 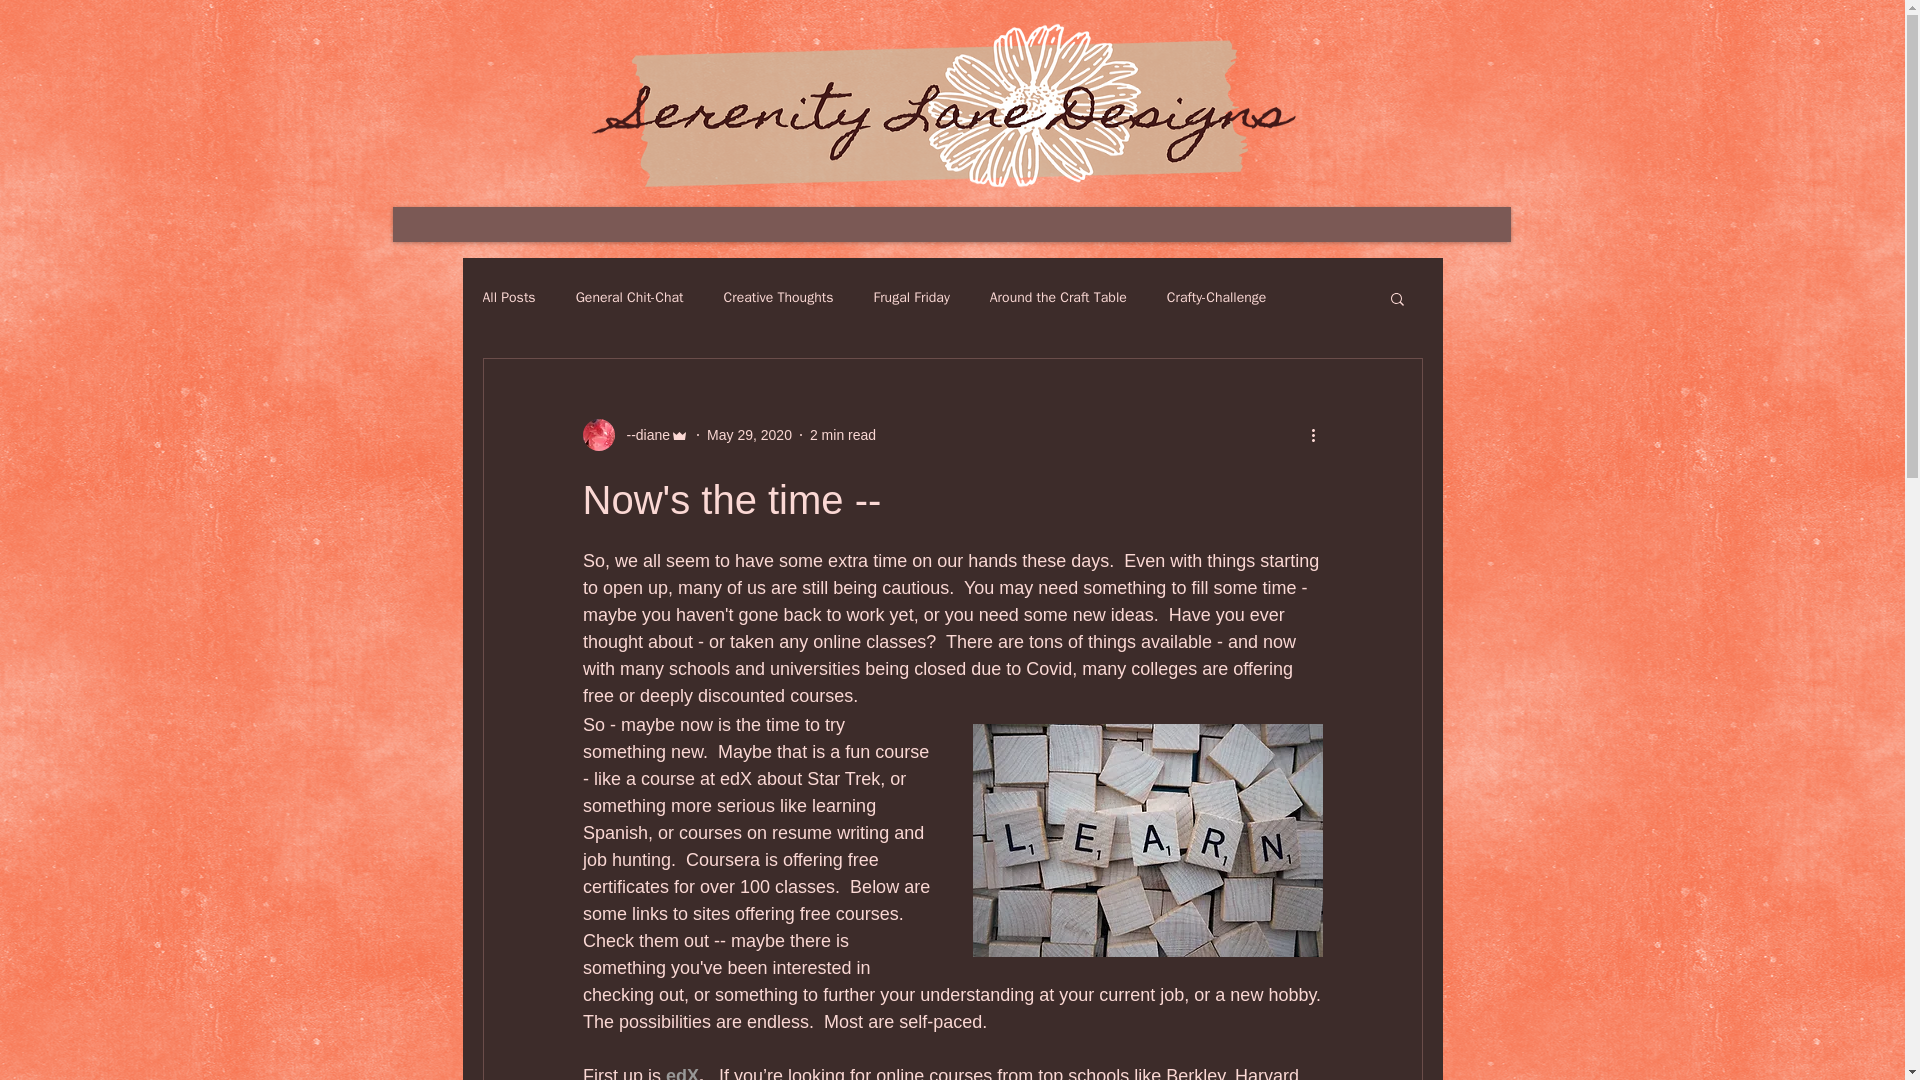 I want to click on All Posts, so click(x=508, y=298).